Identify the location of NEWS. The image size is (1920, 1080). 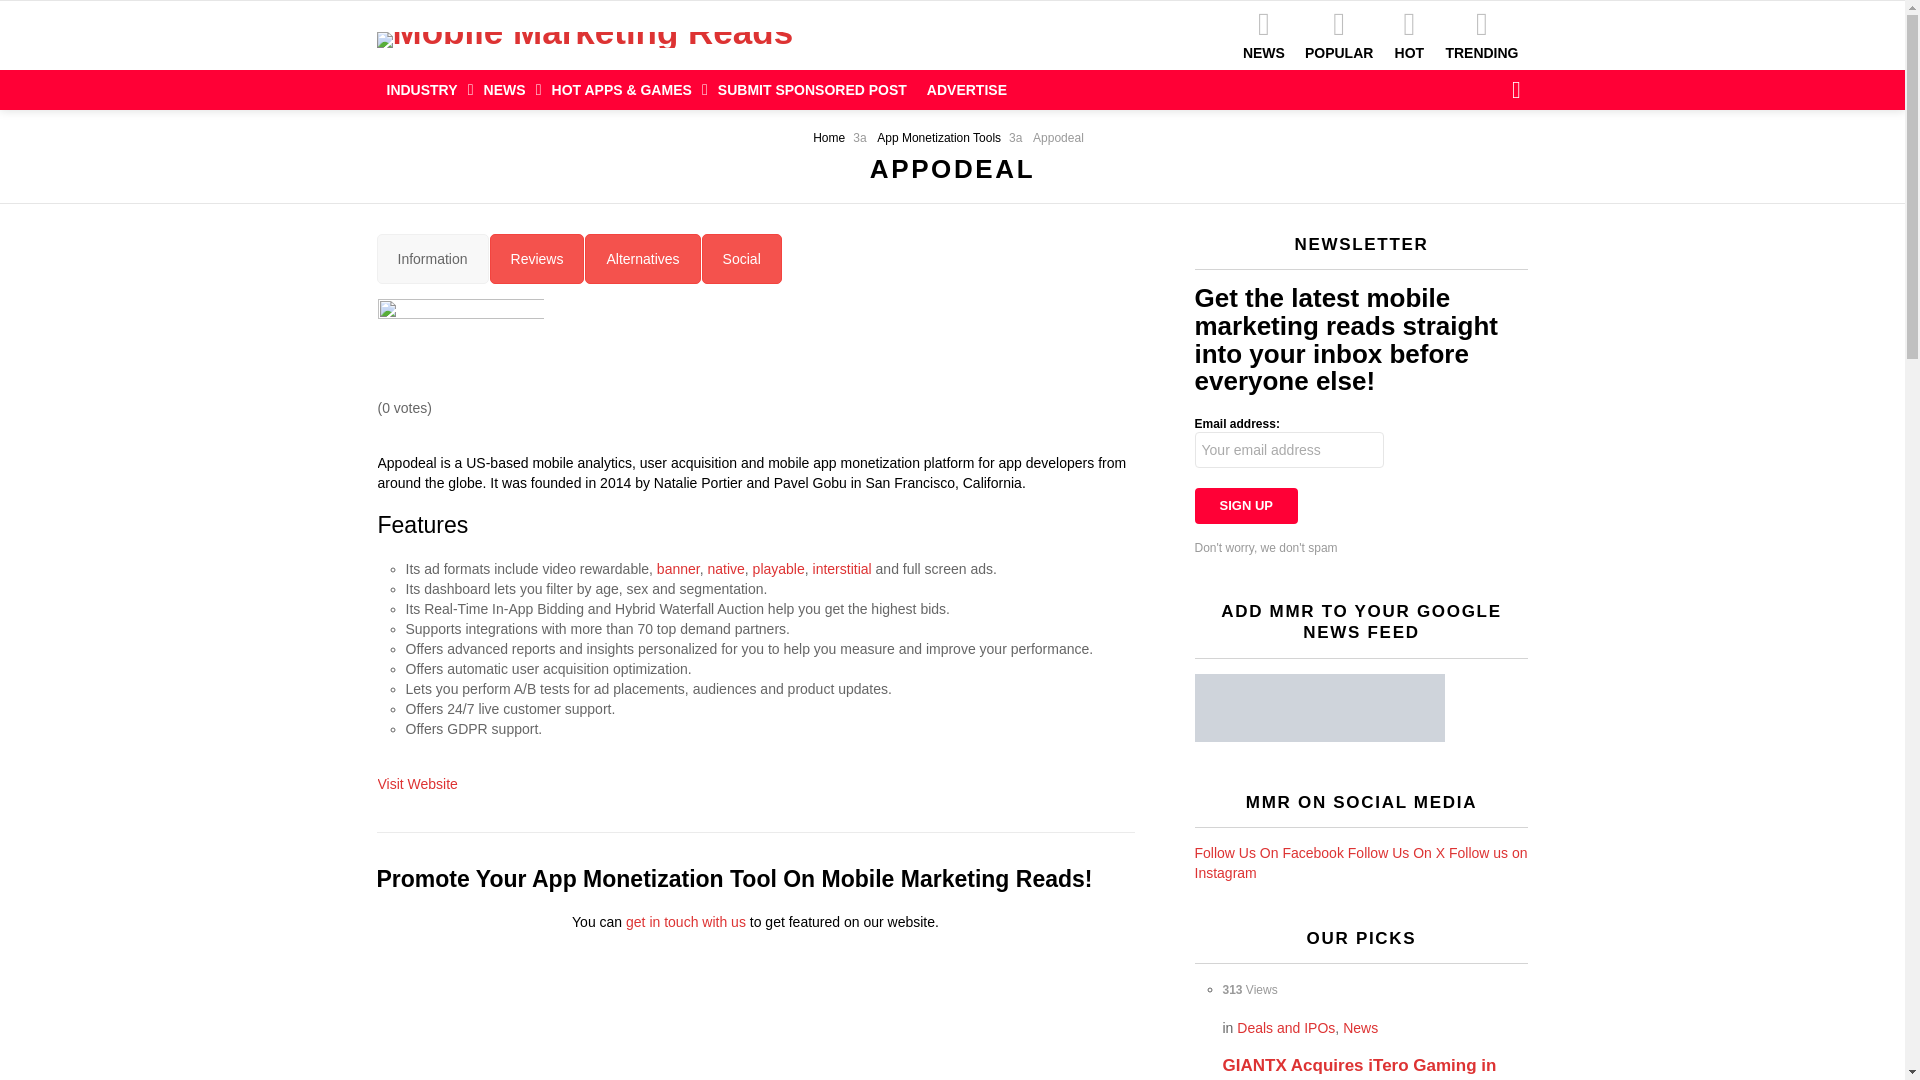
(1263, 34).